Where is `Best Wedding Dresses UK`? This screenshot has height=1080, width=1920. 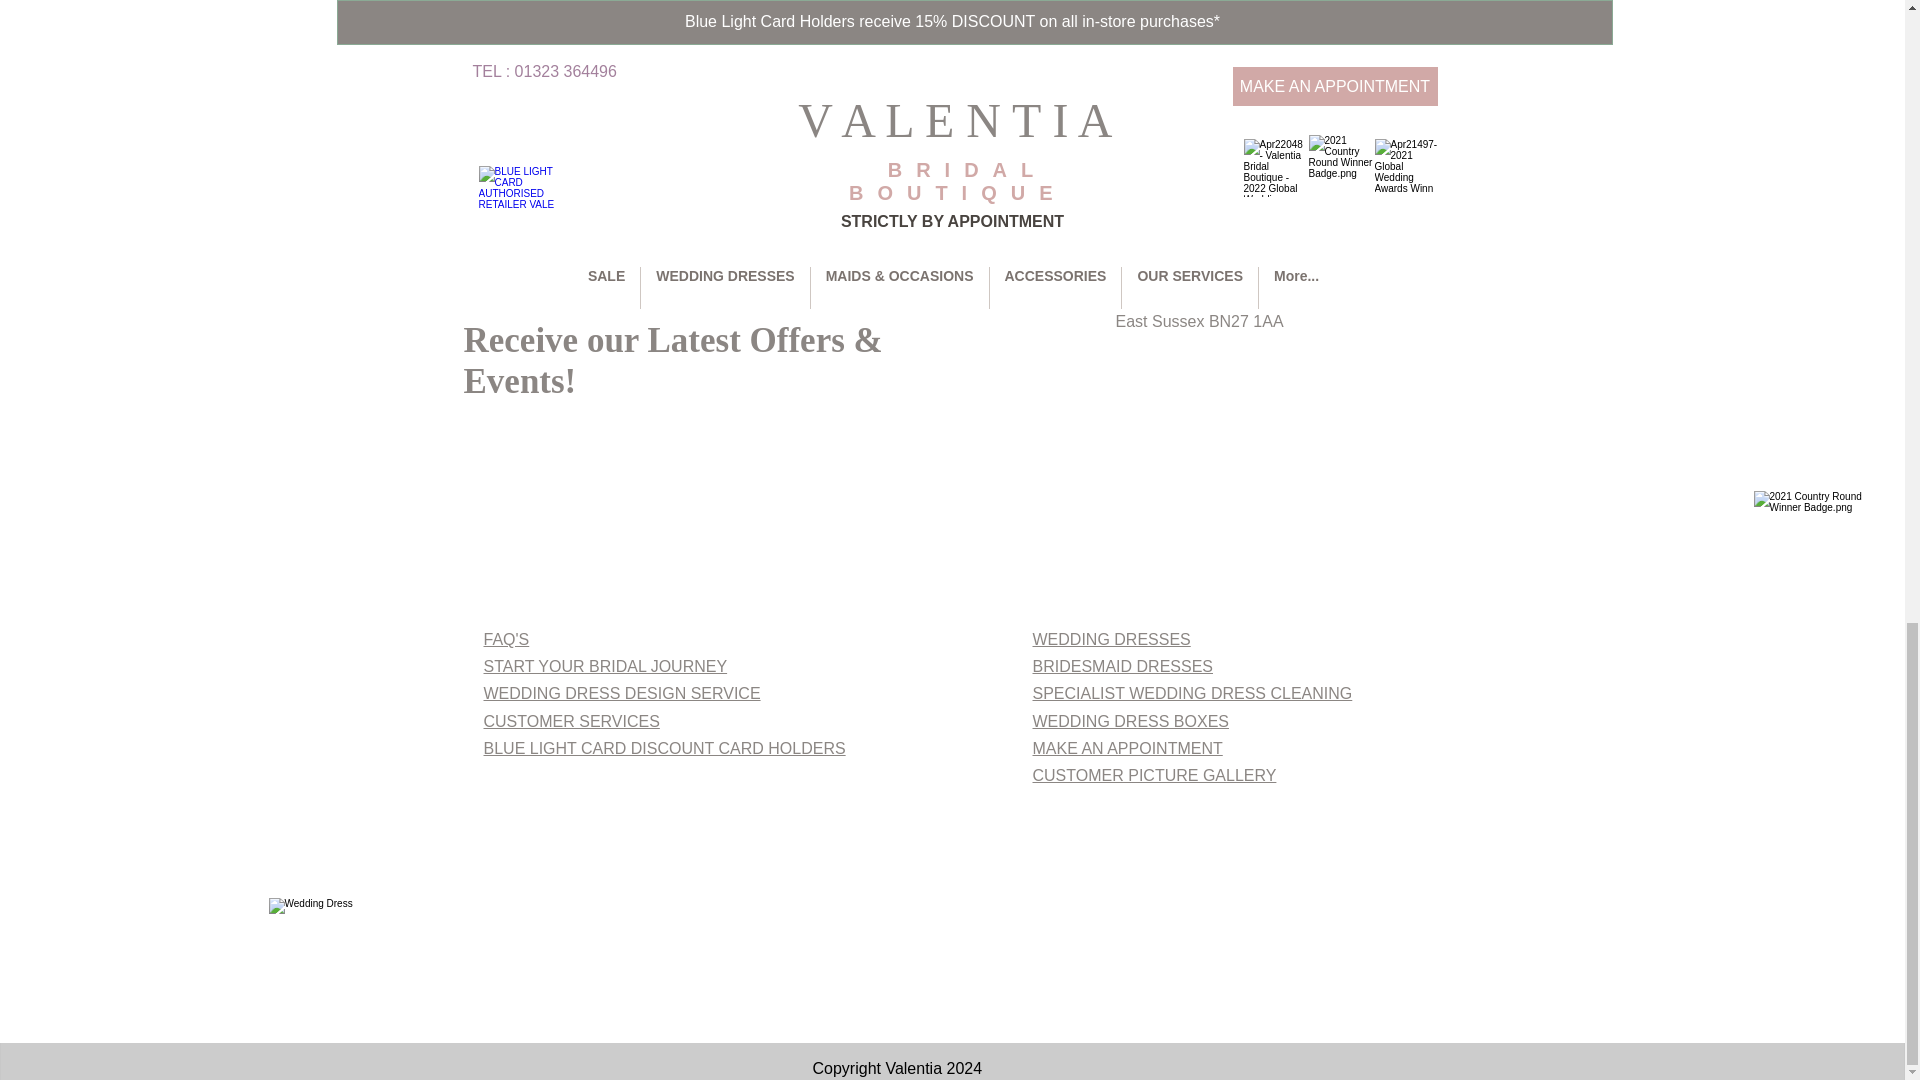 Best Wedding Dresses UK is located at coordinates (928, 970).